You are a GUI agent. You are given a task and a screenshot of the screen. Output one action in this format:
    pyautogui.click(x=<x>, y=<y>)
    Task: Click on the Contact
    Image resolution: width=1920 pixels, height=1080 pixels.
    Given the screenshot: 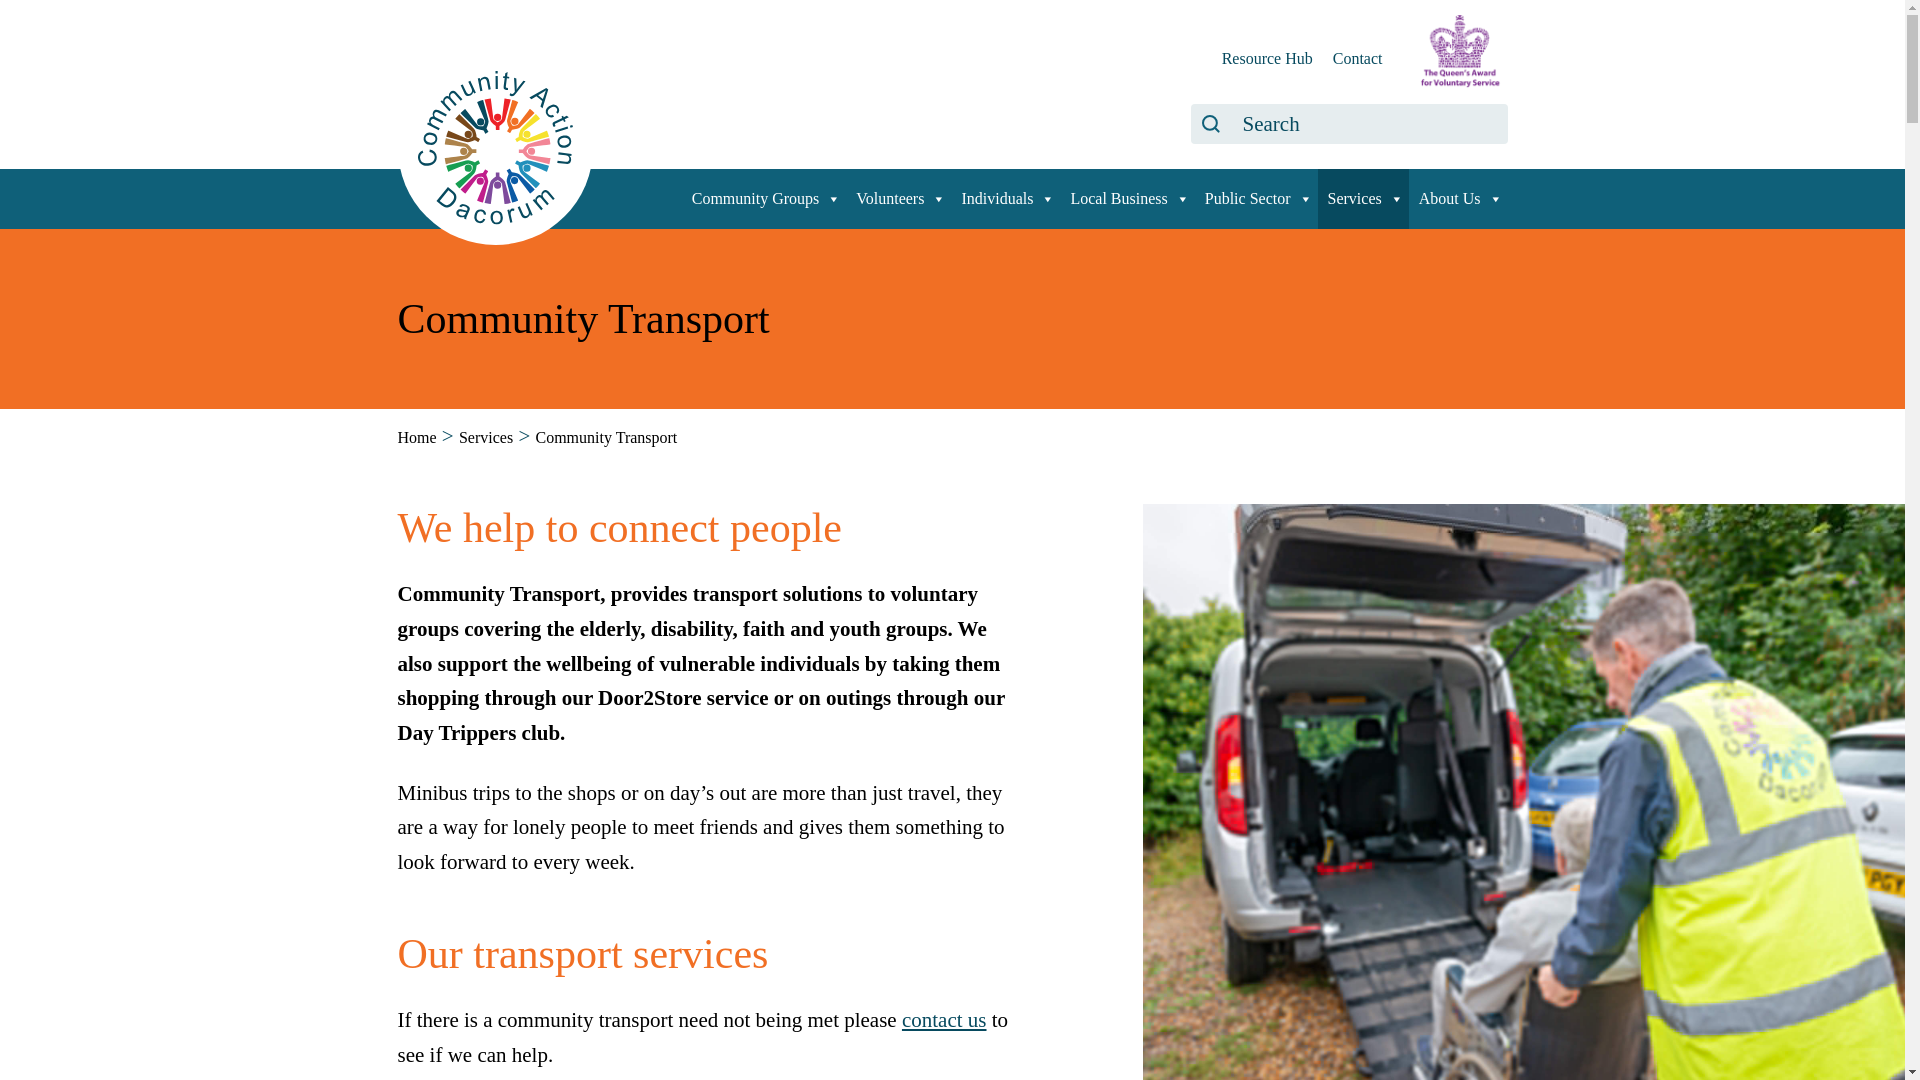 What is the action you would take?
    pyautogui.click(x=1357, y=58)
    